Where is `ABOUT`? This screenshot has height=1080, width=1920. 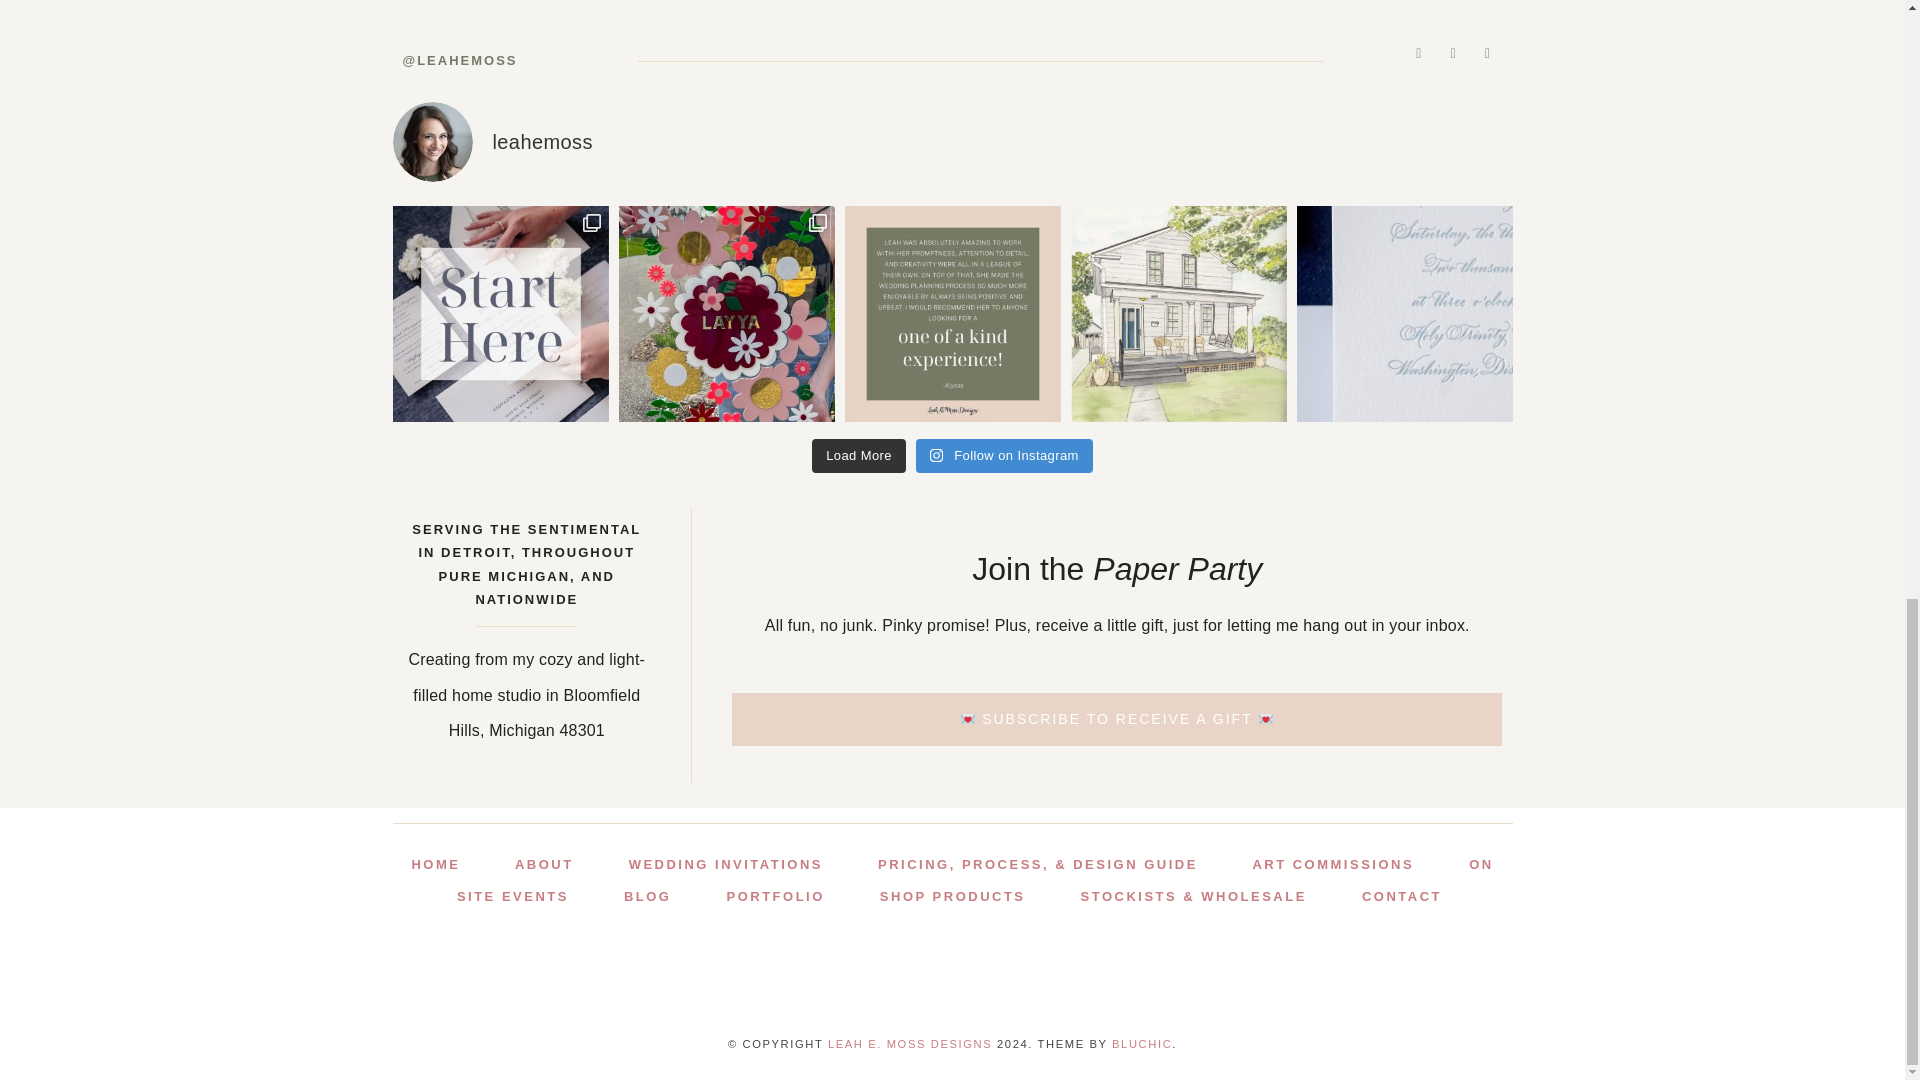
ABOUT is located at coordinates (544, 864).